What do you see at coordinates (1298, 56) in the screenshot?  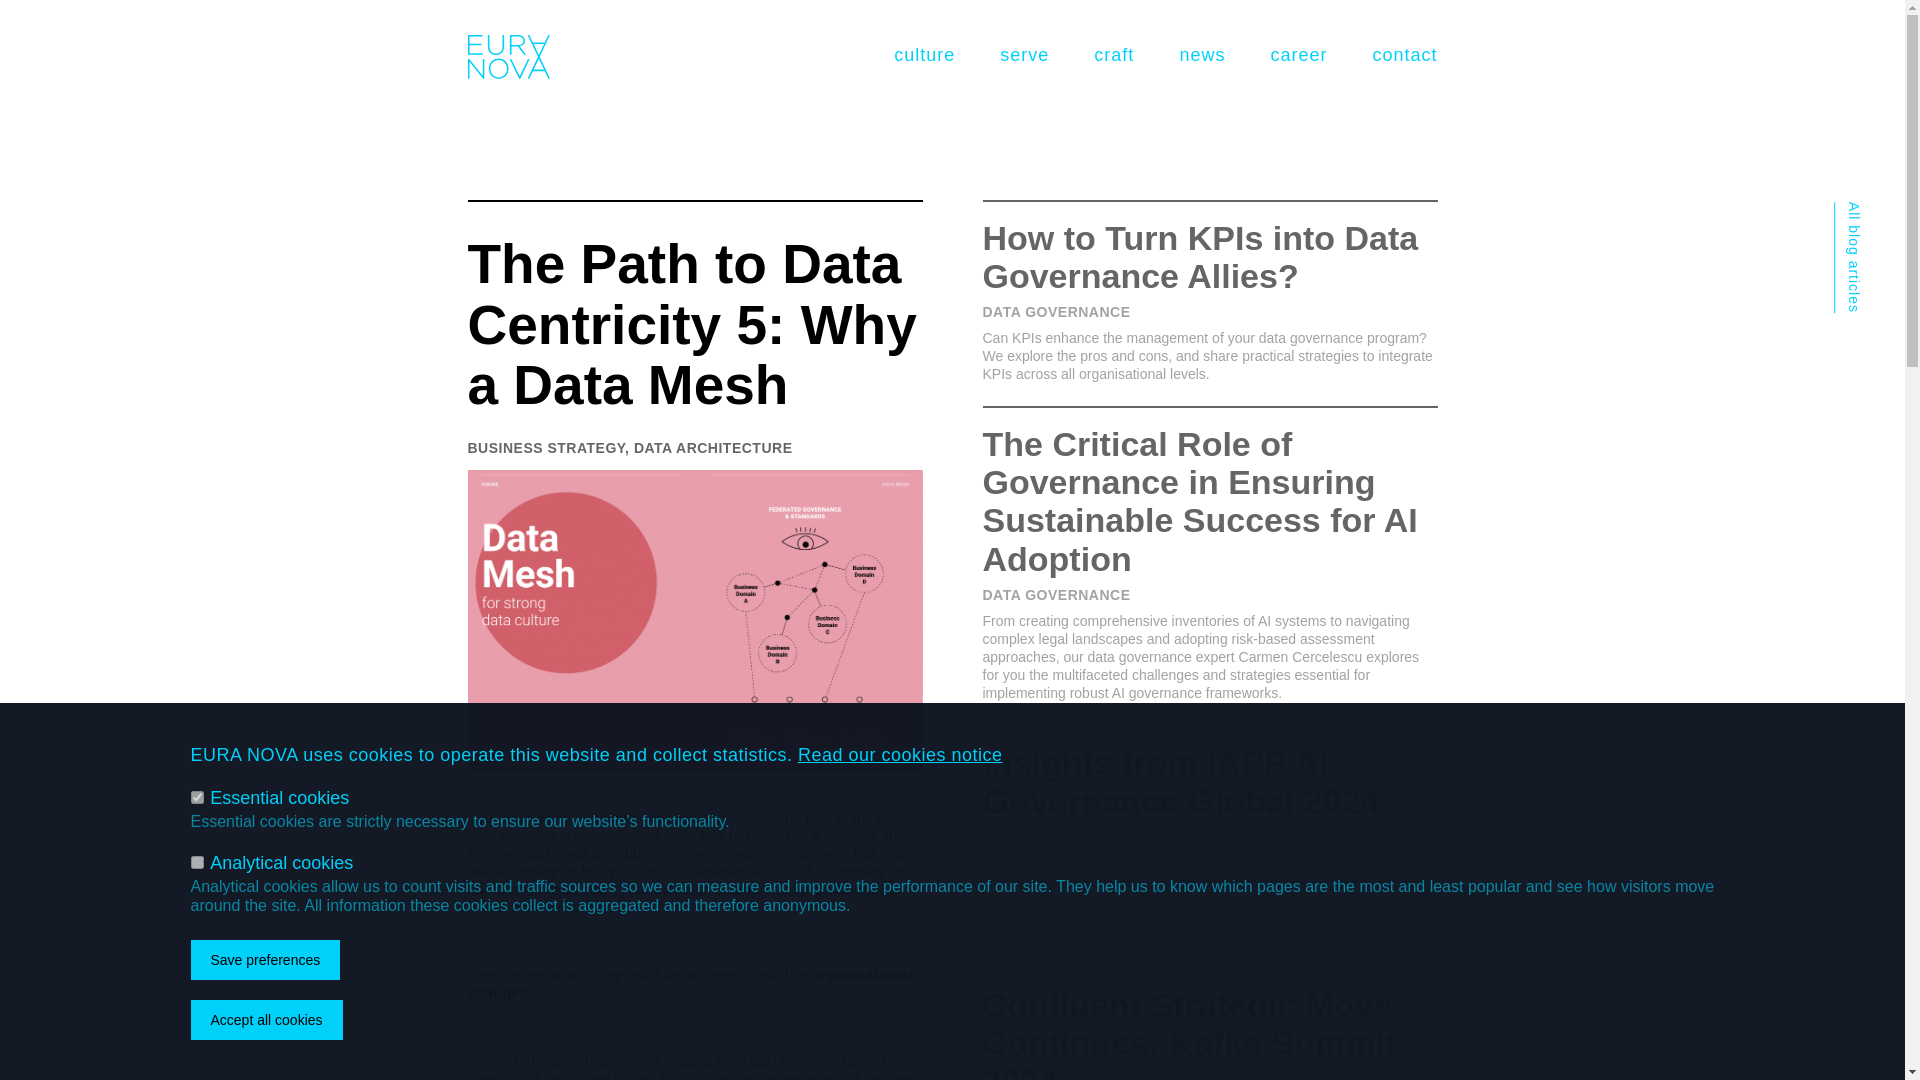 I see `career` at bounding box center [1298, 56].